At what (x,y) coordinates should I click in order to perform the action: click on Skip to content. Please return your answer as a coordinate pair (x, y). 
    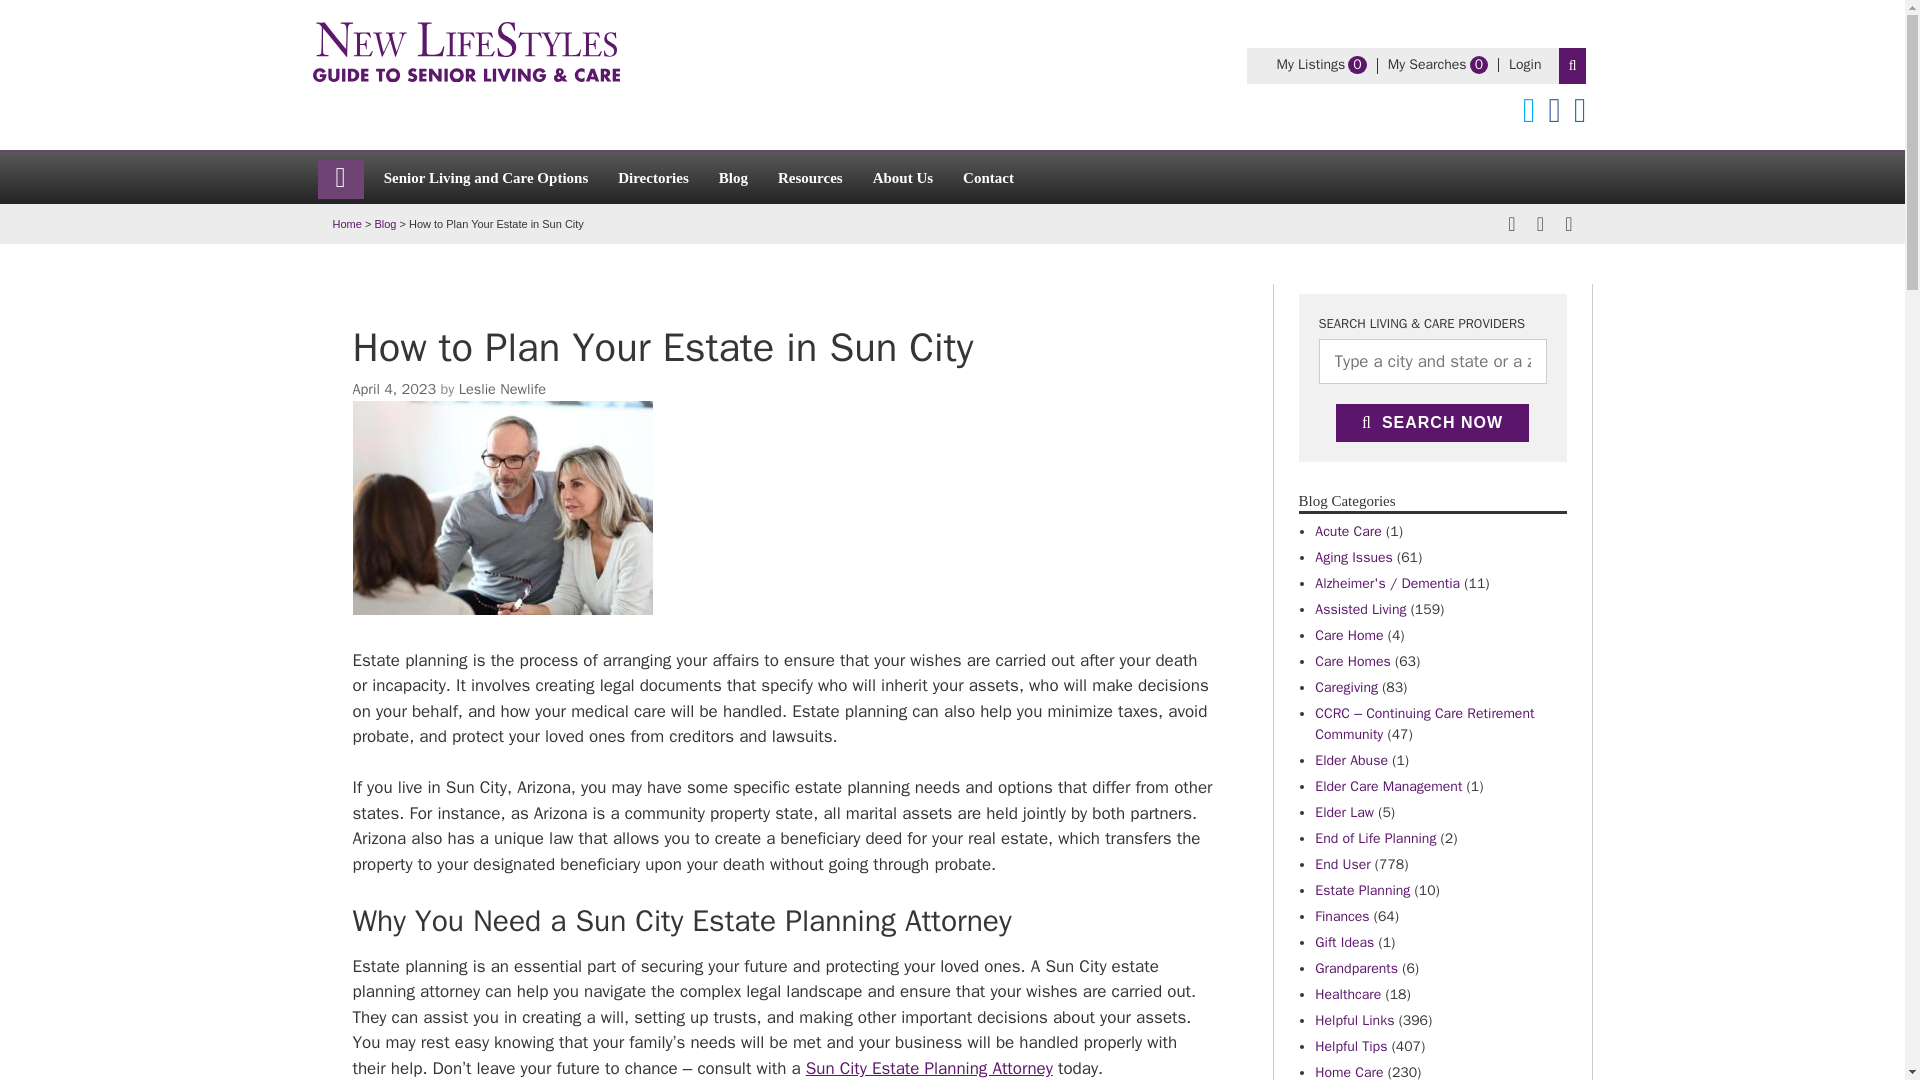
    Looking at the image, I should click on (1427, 64).